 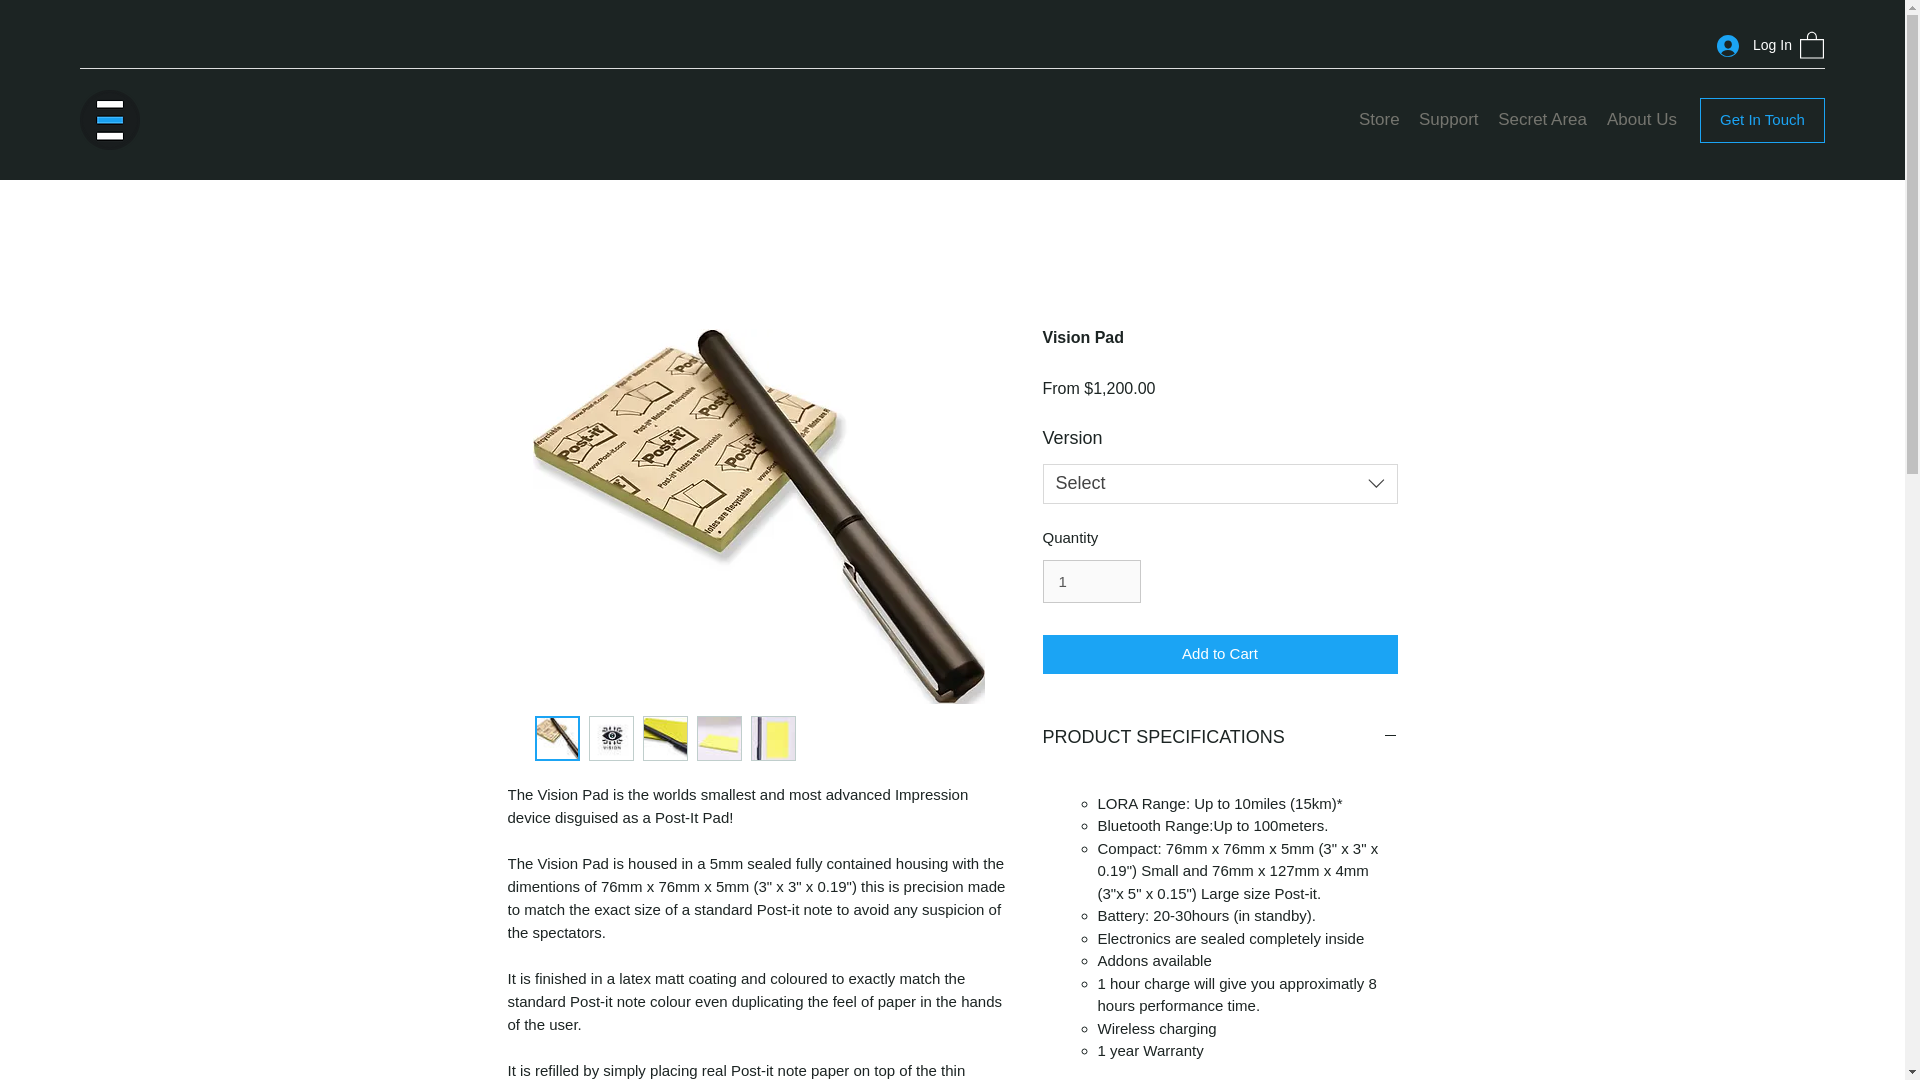 What do you see at coordinates (1091, 582) in the screenshot?
I see `1` at bounding box center [1091, 582].